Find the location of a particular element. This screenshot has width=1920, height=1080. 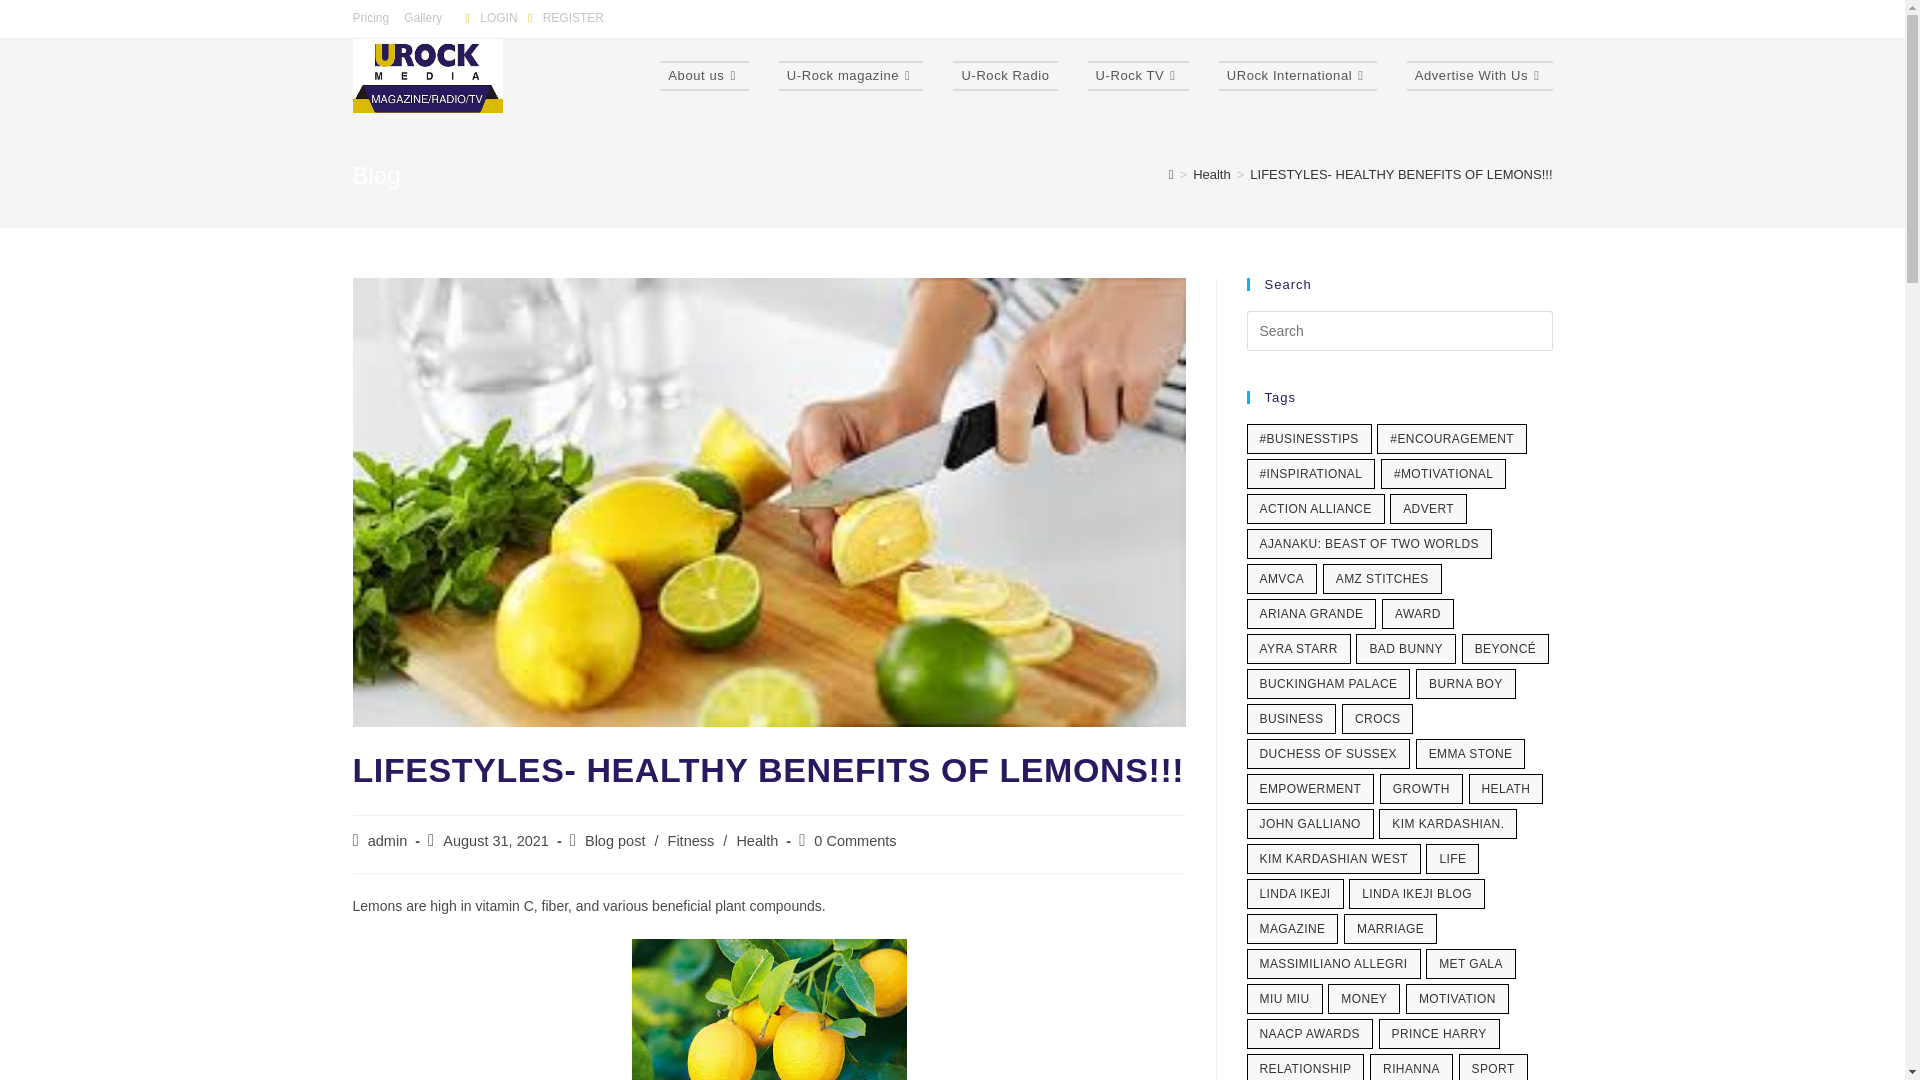

U-Rock Radio is located at coordinates (1004, 76).